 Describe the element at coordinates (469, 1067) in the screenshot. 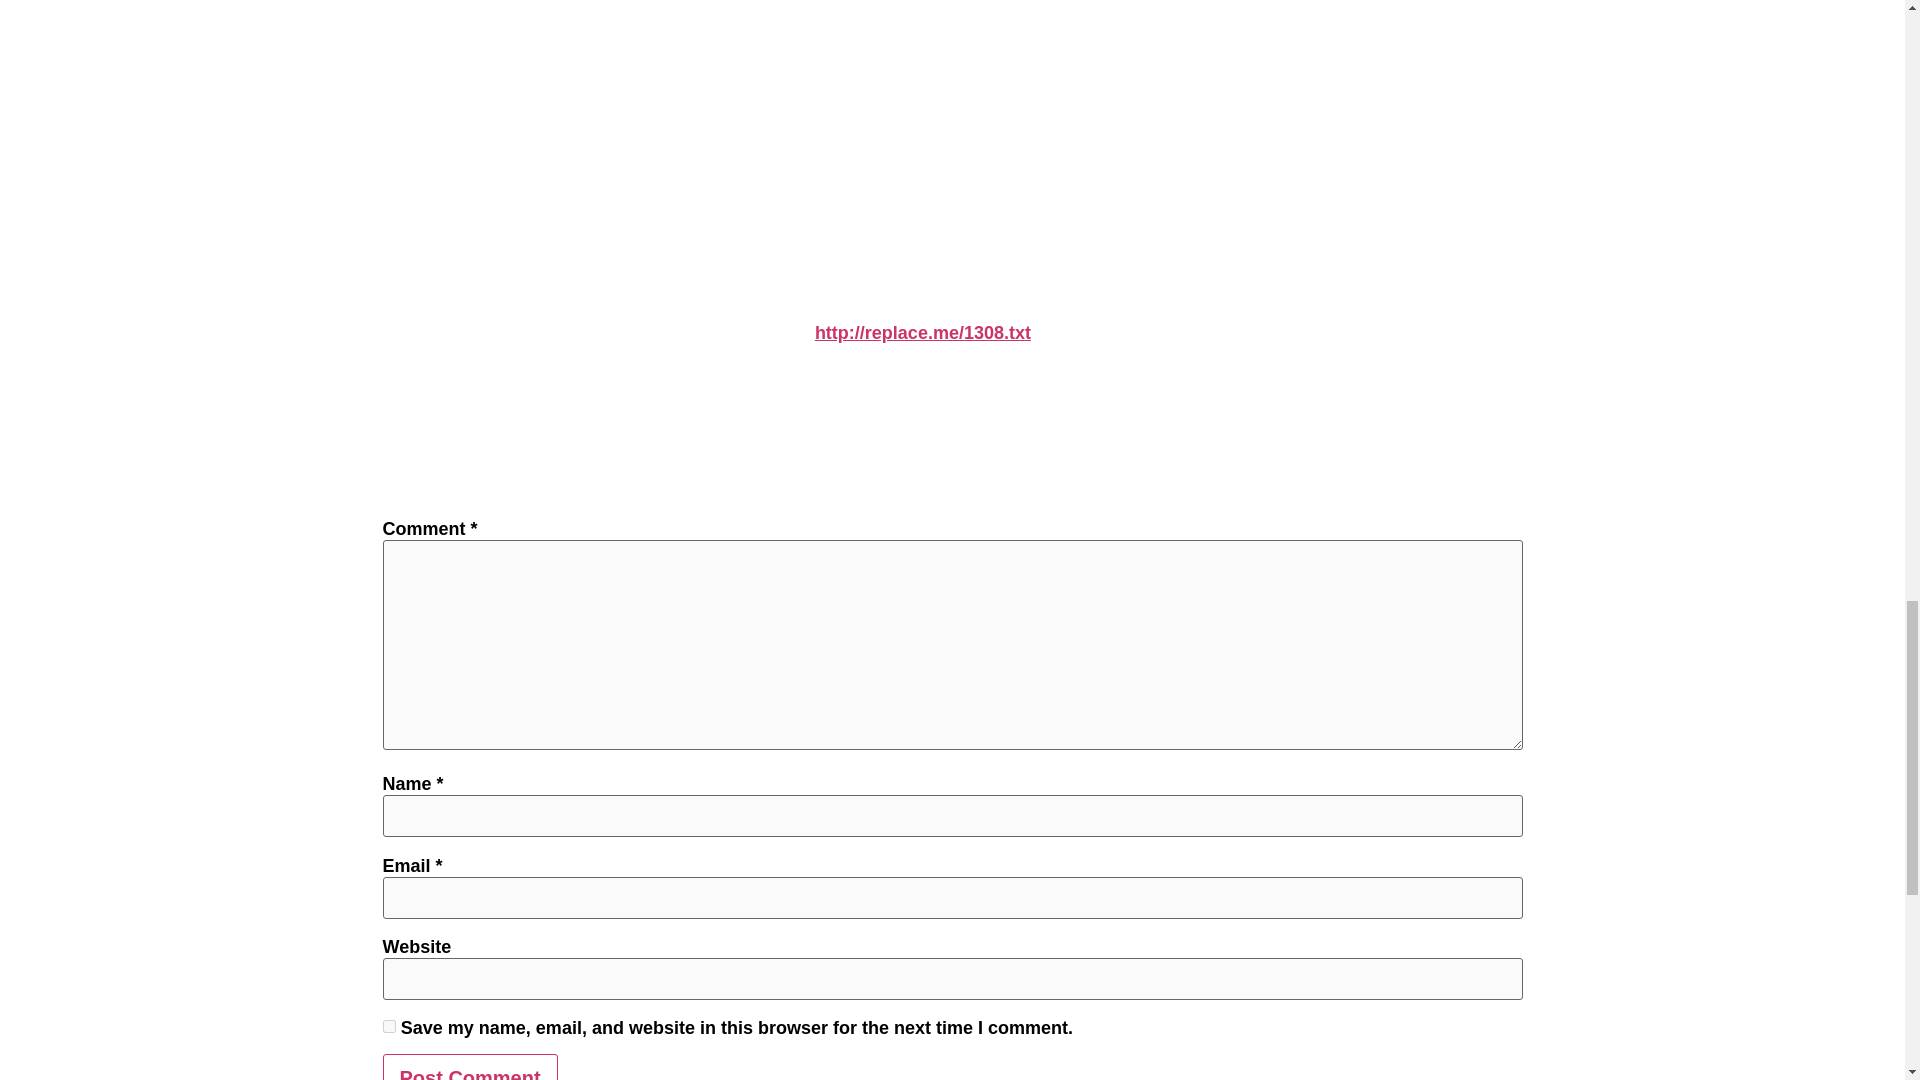

I see `Post Comment` at that location.